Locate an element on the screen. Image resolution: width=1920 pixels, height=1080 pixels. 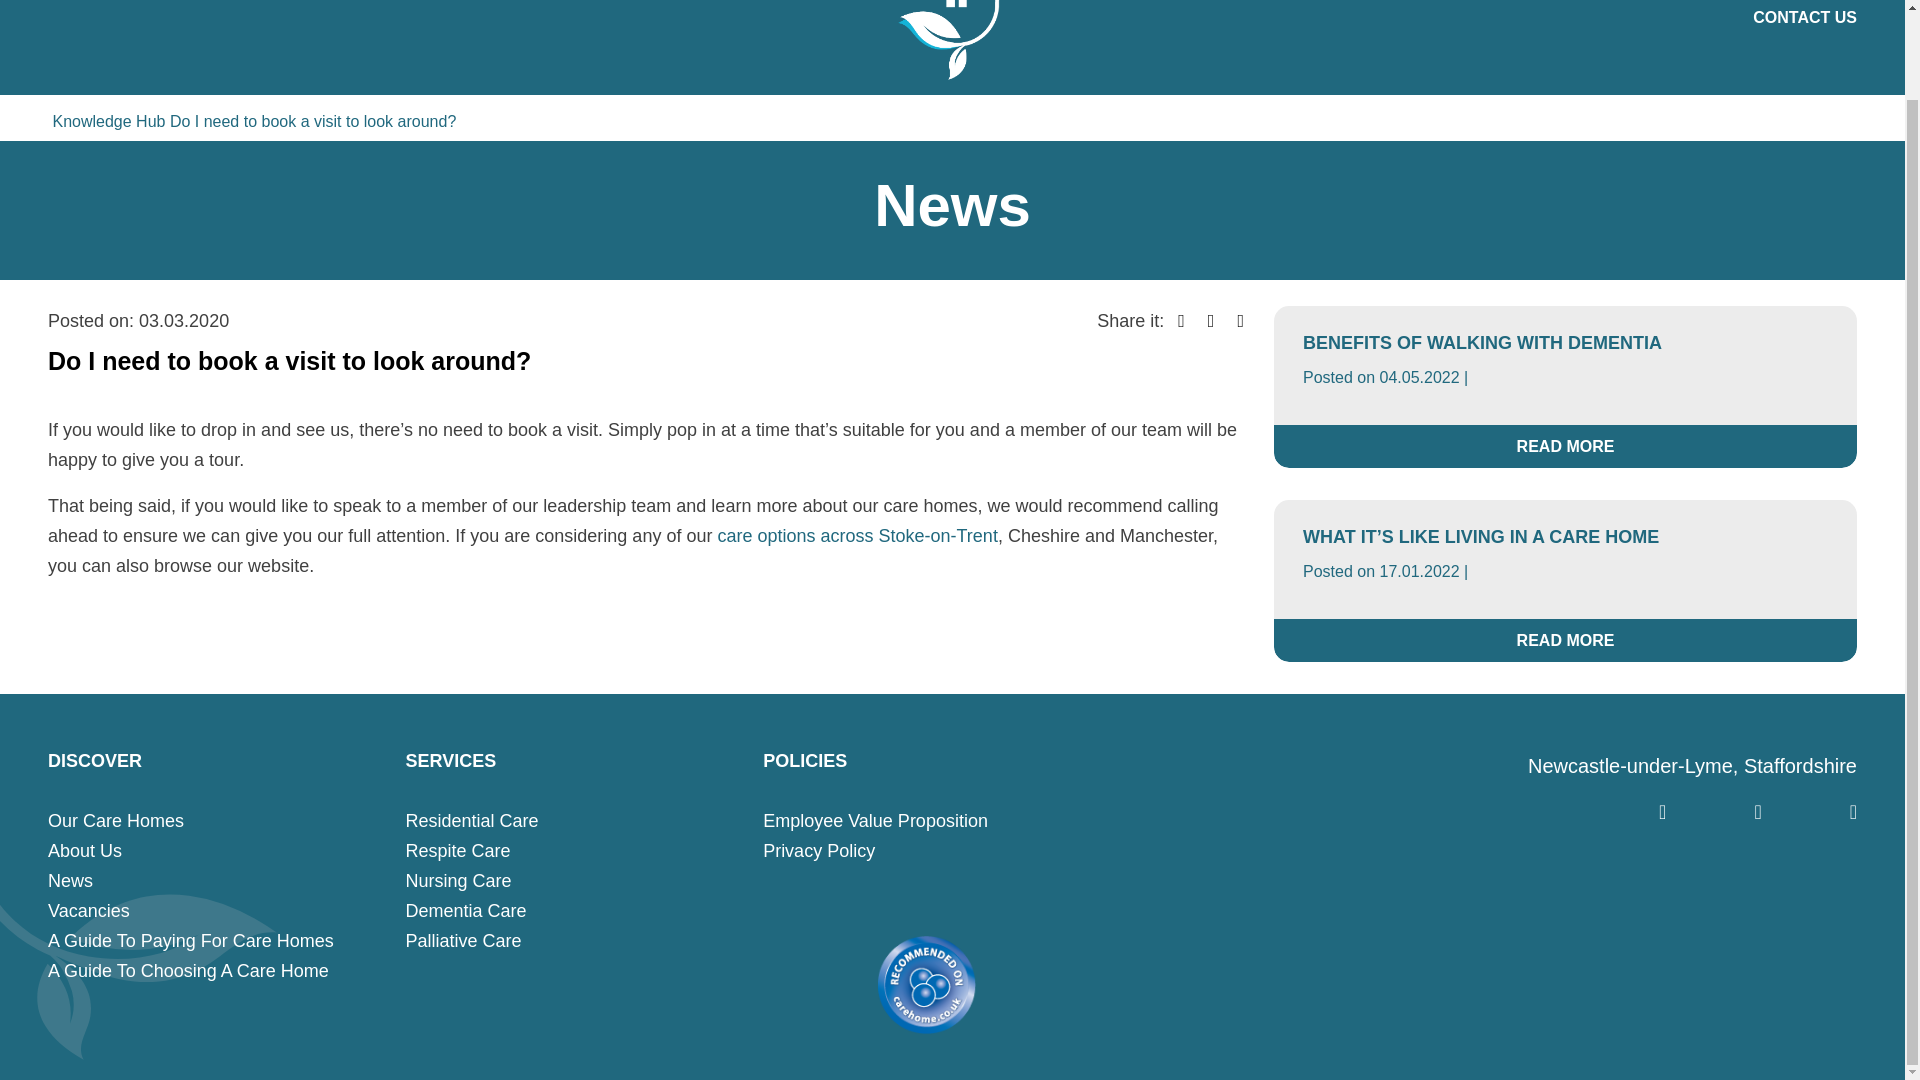
READ MORE is located at coordinates (1565, 640).